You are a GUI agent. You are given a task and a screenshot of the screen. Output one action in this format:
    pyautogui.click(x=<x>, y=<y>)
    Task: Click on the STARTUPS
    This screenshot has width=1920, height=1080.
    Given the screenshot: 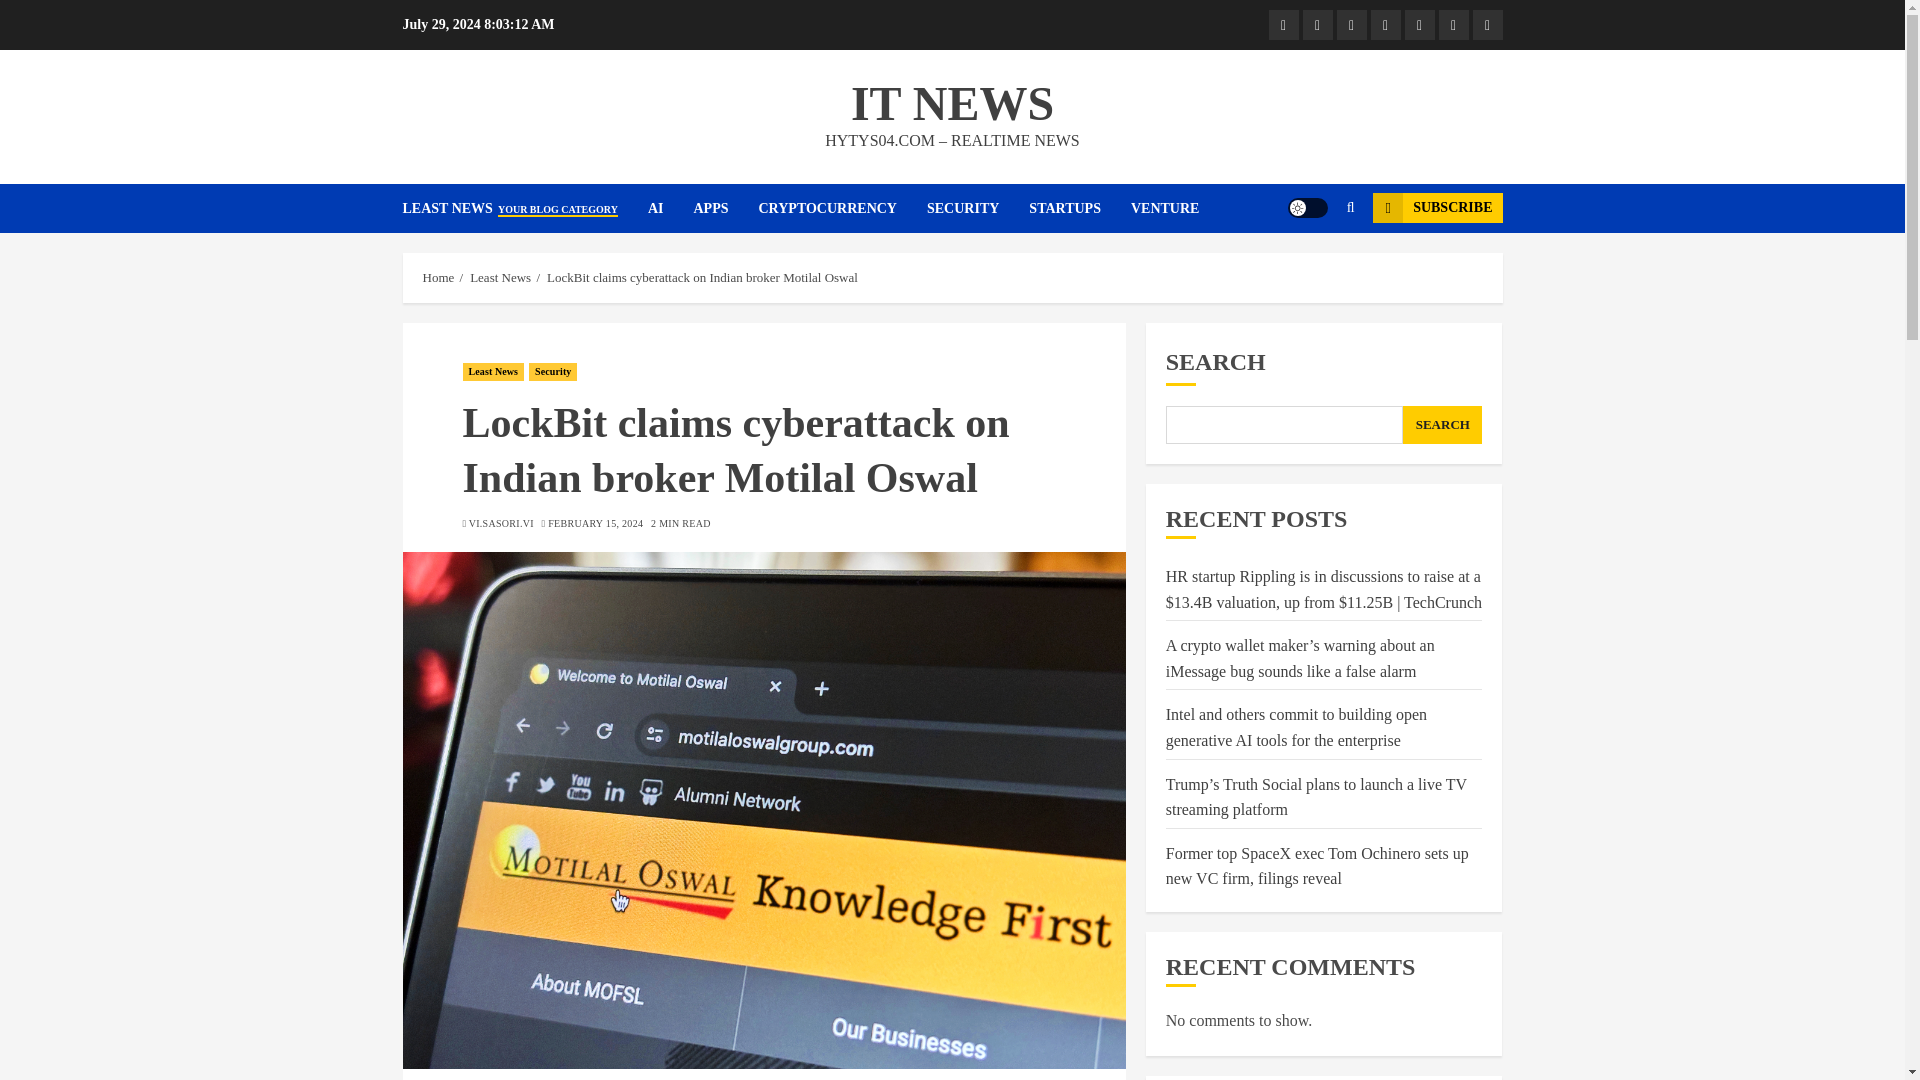 What is the action you would take?
    pyautogui.click(x=1080, y=208)
    